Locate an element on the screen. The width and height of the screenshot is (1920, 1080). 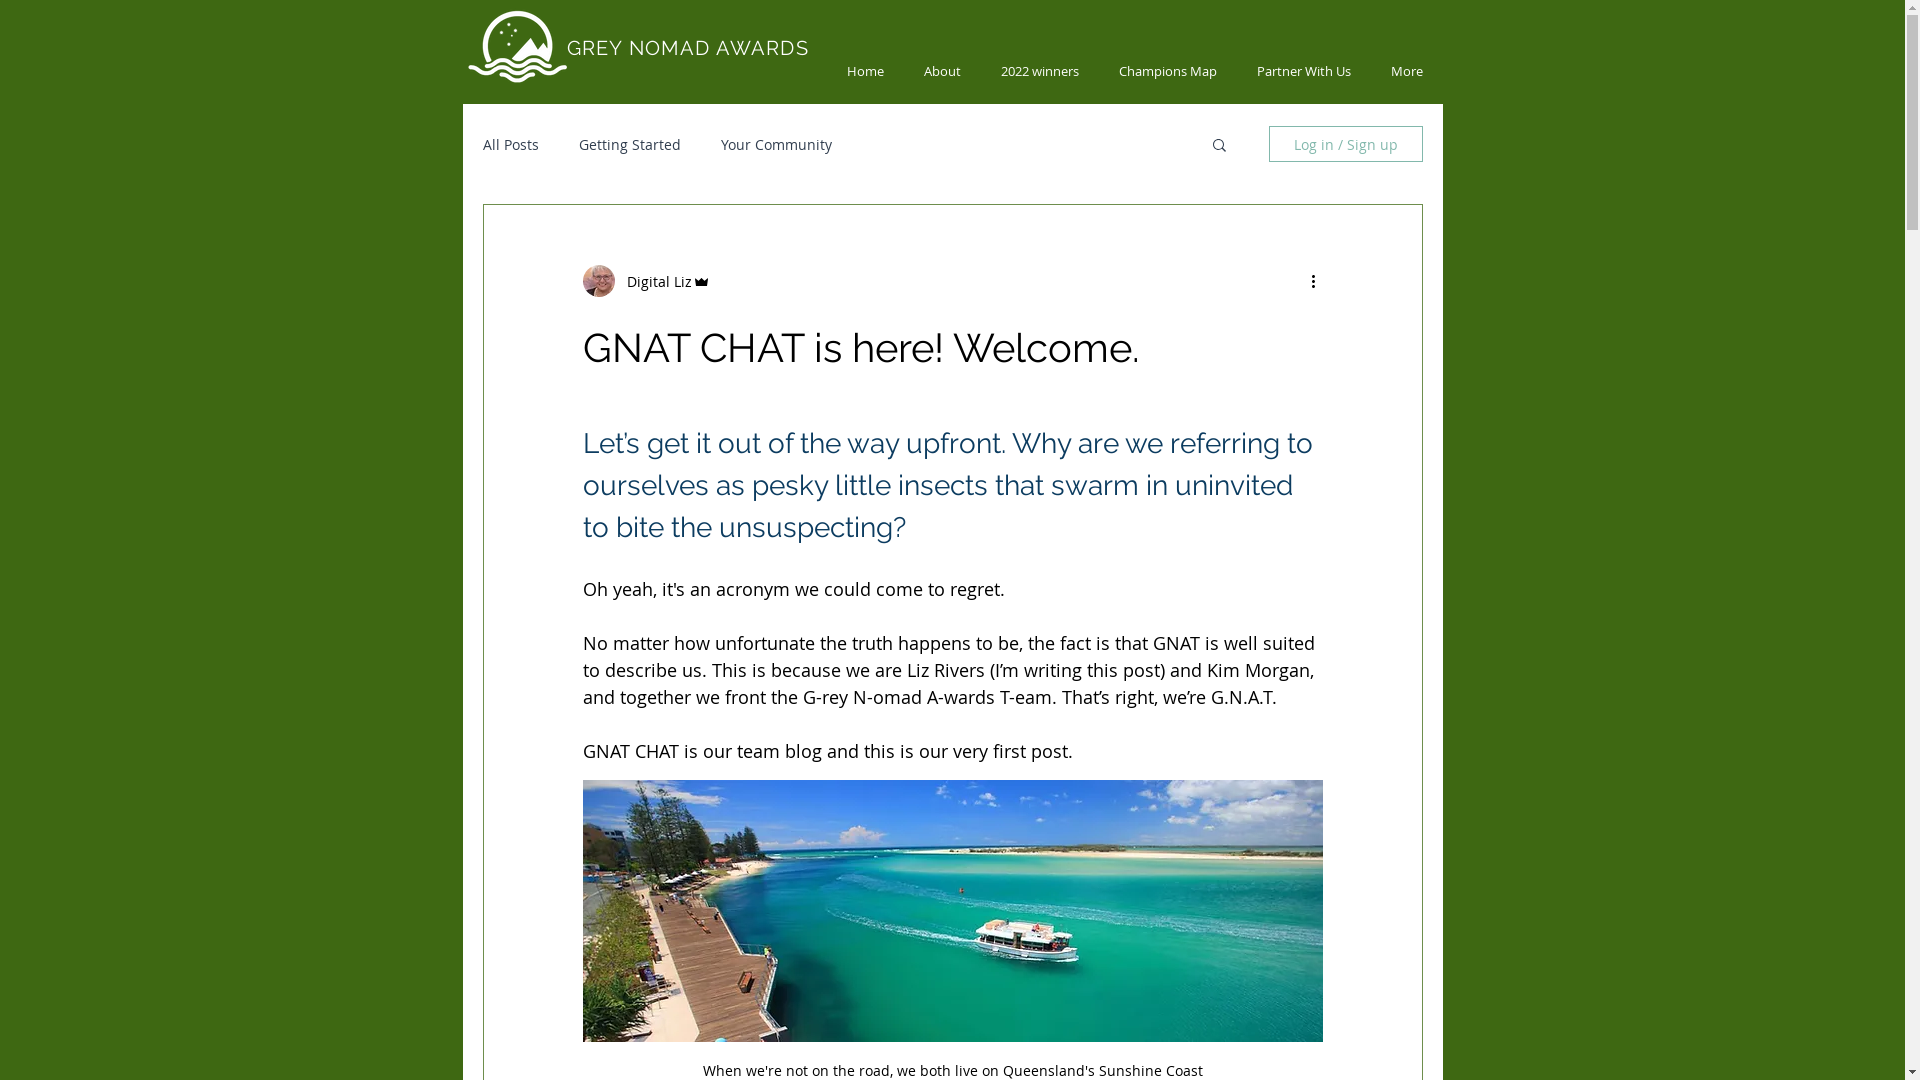
Home is located at coordinates (864, 71).